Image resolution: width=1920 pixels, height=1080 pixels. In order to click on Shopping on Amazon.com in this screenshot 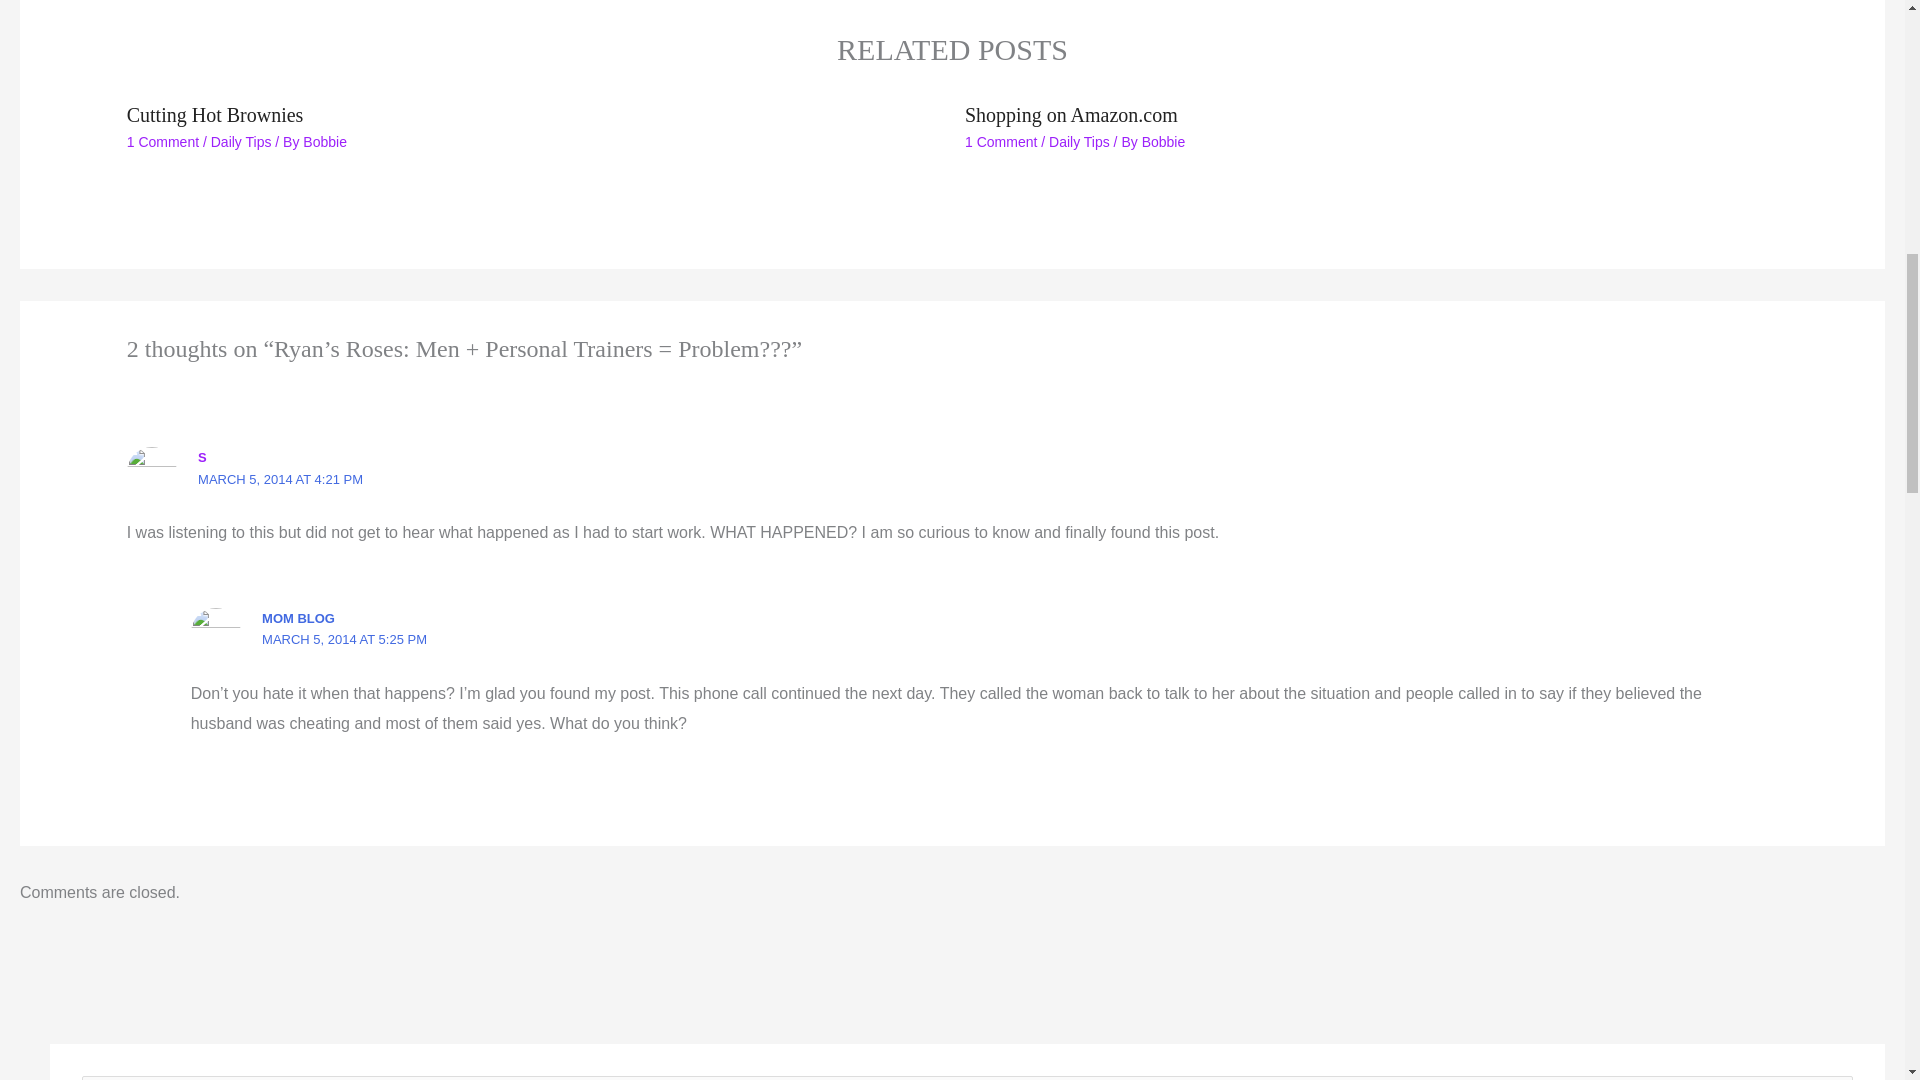, I will do `click(1072, 114)`.